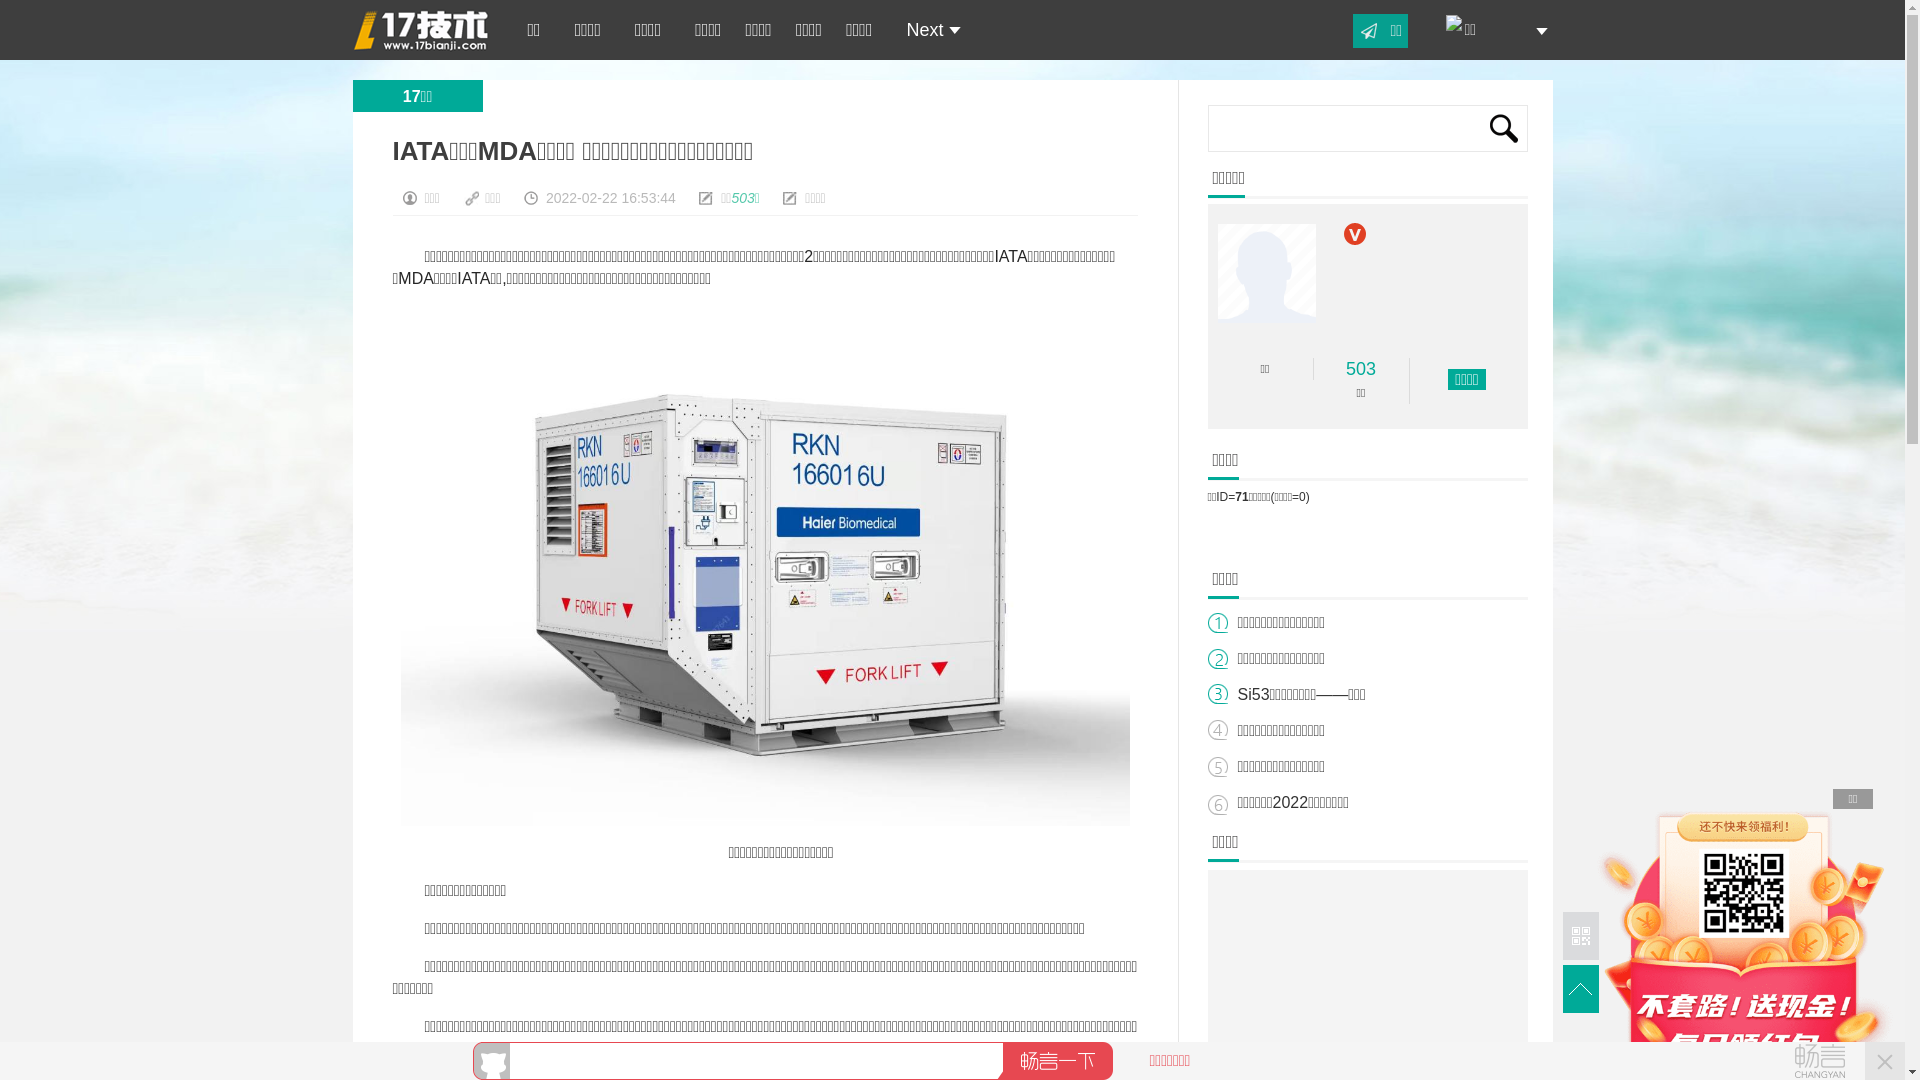 This screenshot has width=1920, height=1080. Describe the element at coordinates (928, 30) in the screenshot. I see `  Next` at that location.